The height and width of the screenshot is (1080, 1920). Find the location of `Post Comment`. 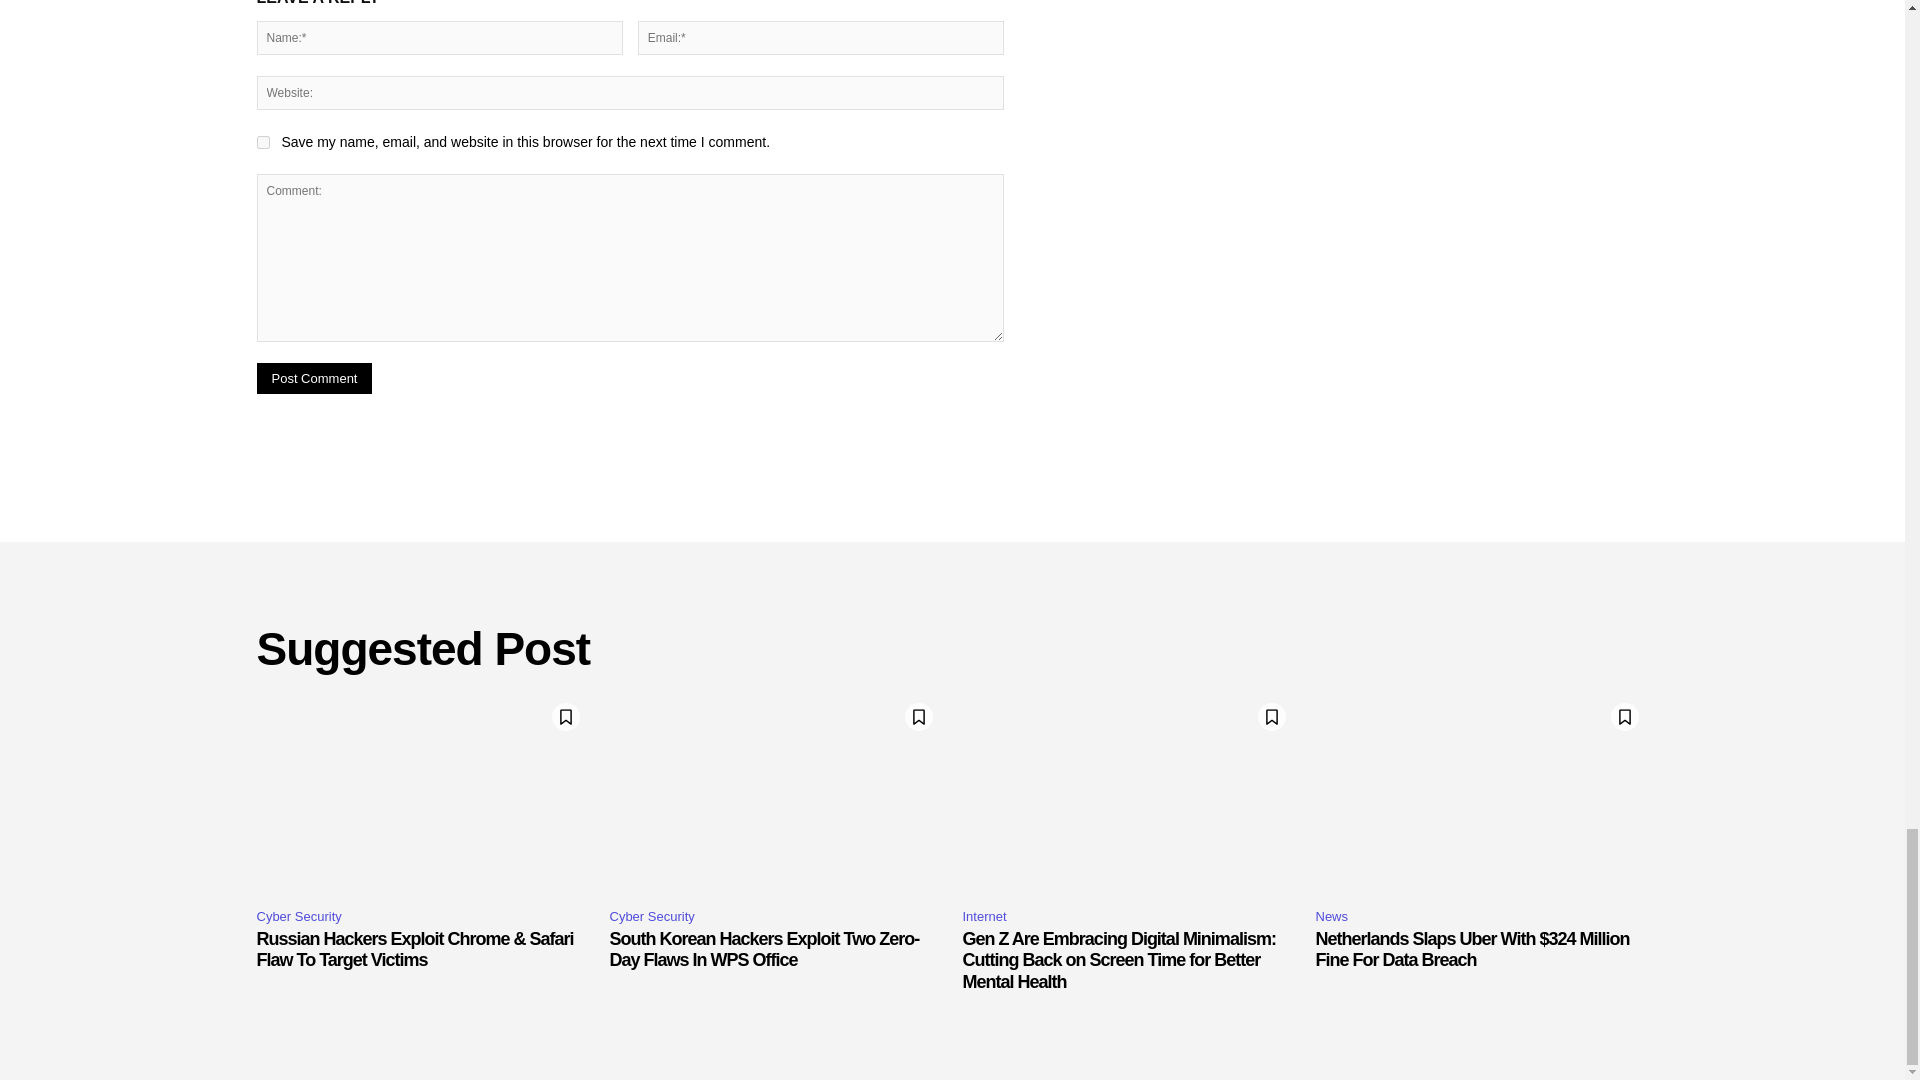

Post Comment is located at coordinates (314, 378).